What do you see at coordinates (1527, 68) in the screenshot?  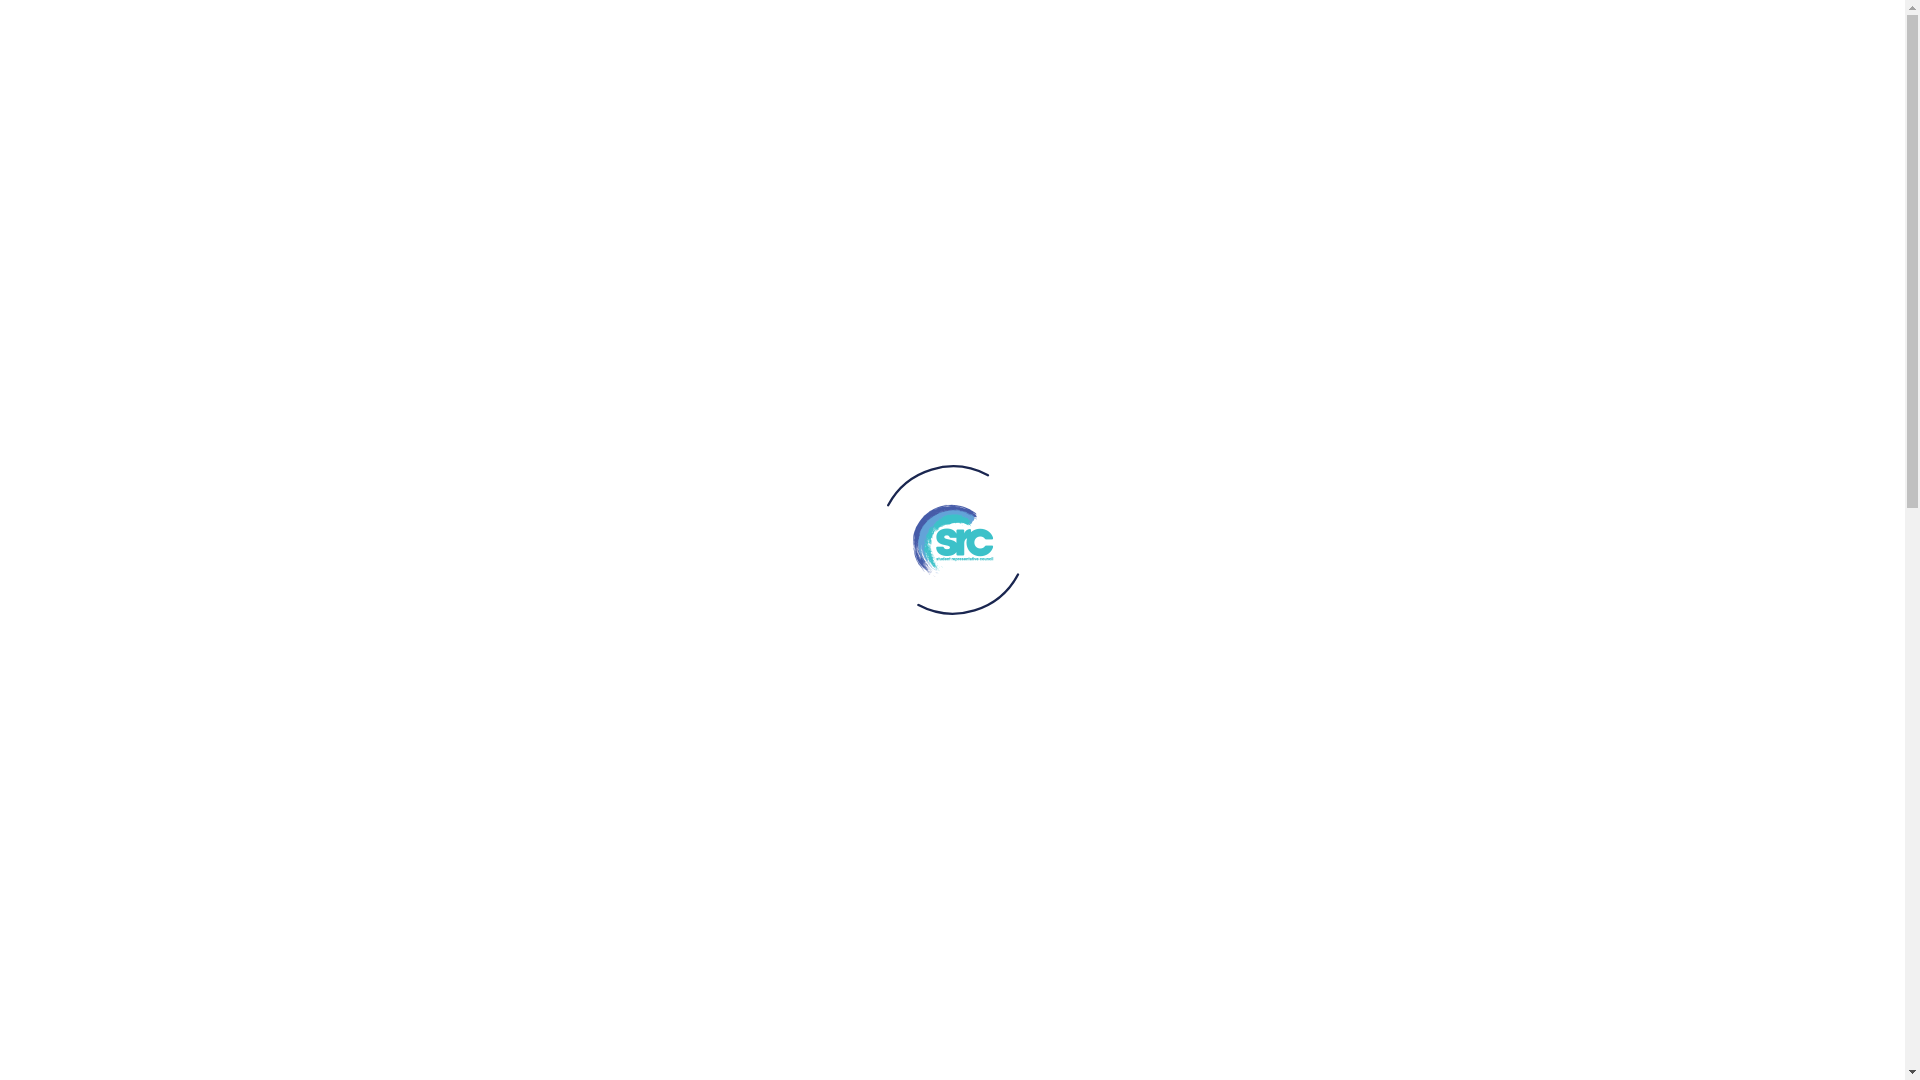 I see `Contact` at bounding box center [1527, 68].